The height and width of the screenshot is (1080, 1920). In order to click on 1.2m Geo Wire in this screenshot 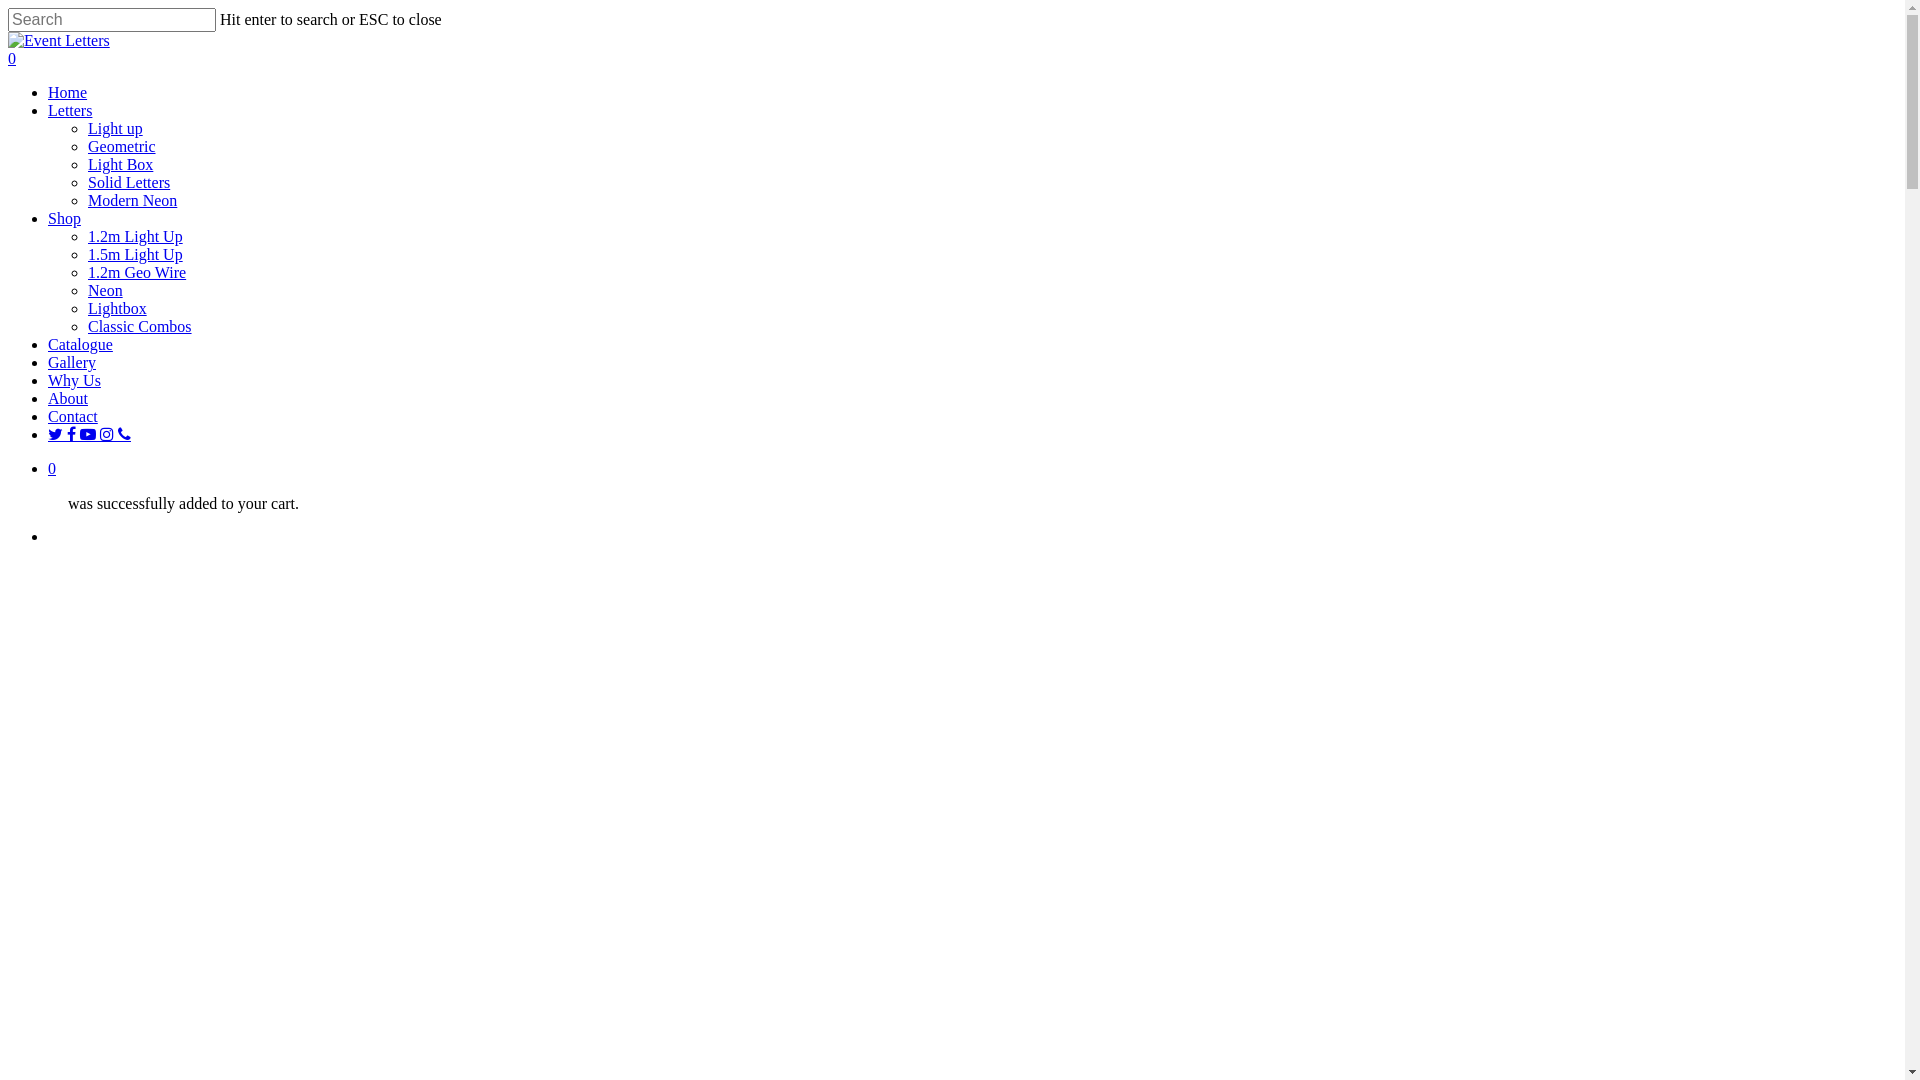, I will do `click(137, 272)`.